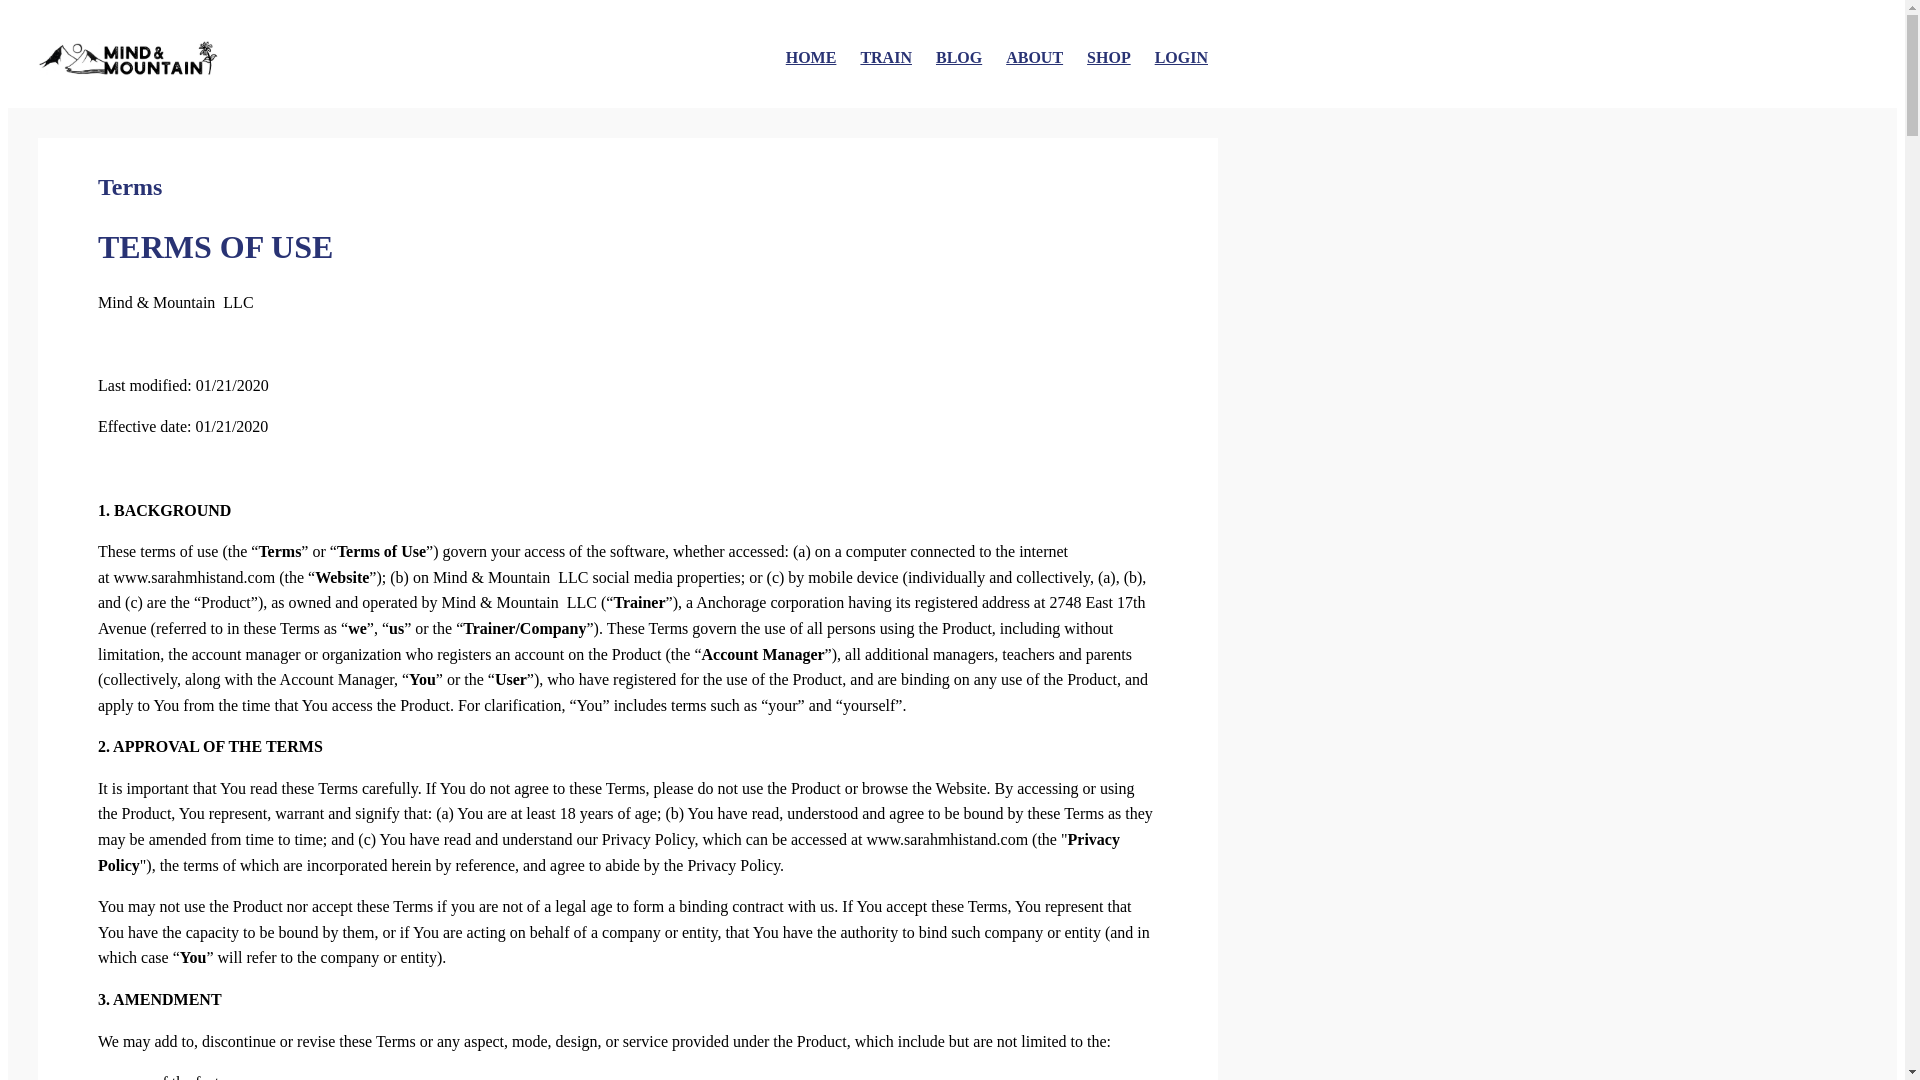 Image resolution: width=1920 pixels, height=1080 pixels. I want to click on SHOP, so click(1108, 57).